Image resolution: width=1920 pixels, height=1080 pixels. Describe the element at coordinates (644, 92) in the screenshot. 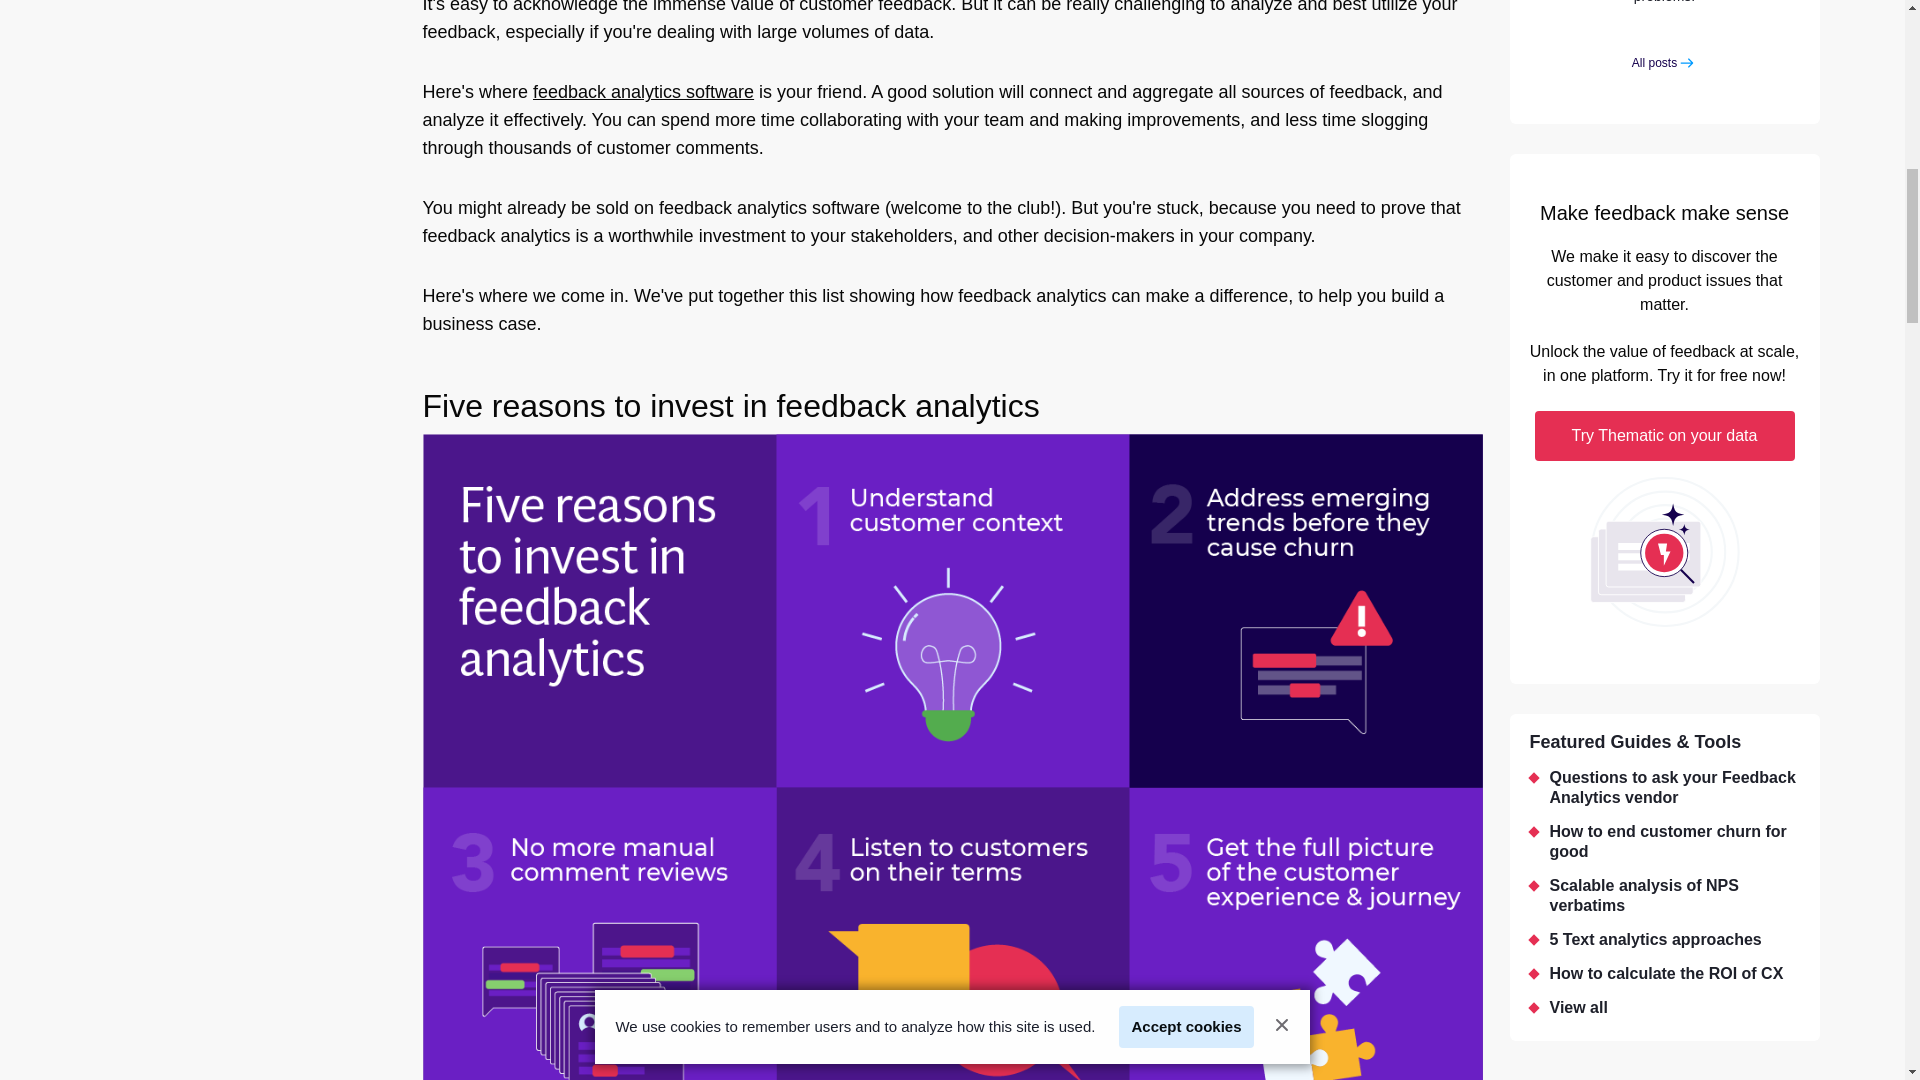

I see `feedback analytics software` at that location.